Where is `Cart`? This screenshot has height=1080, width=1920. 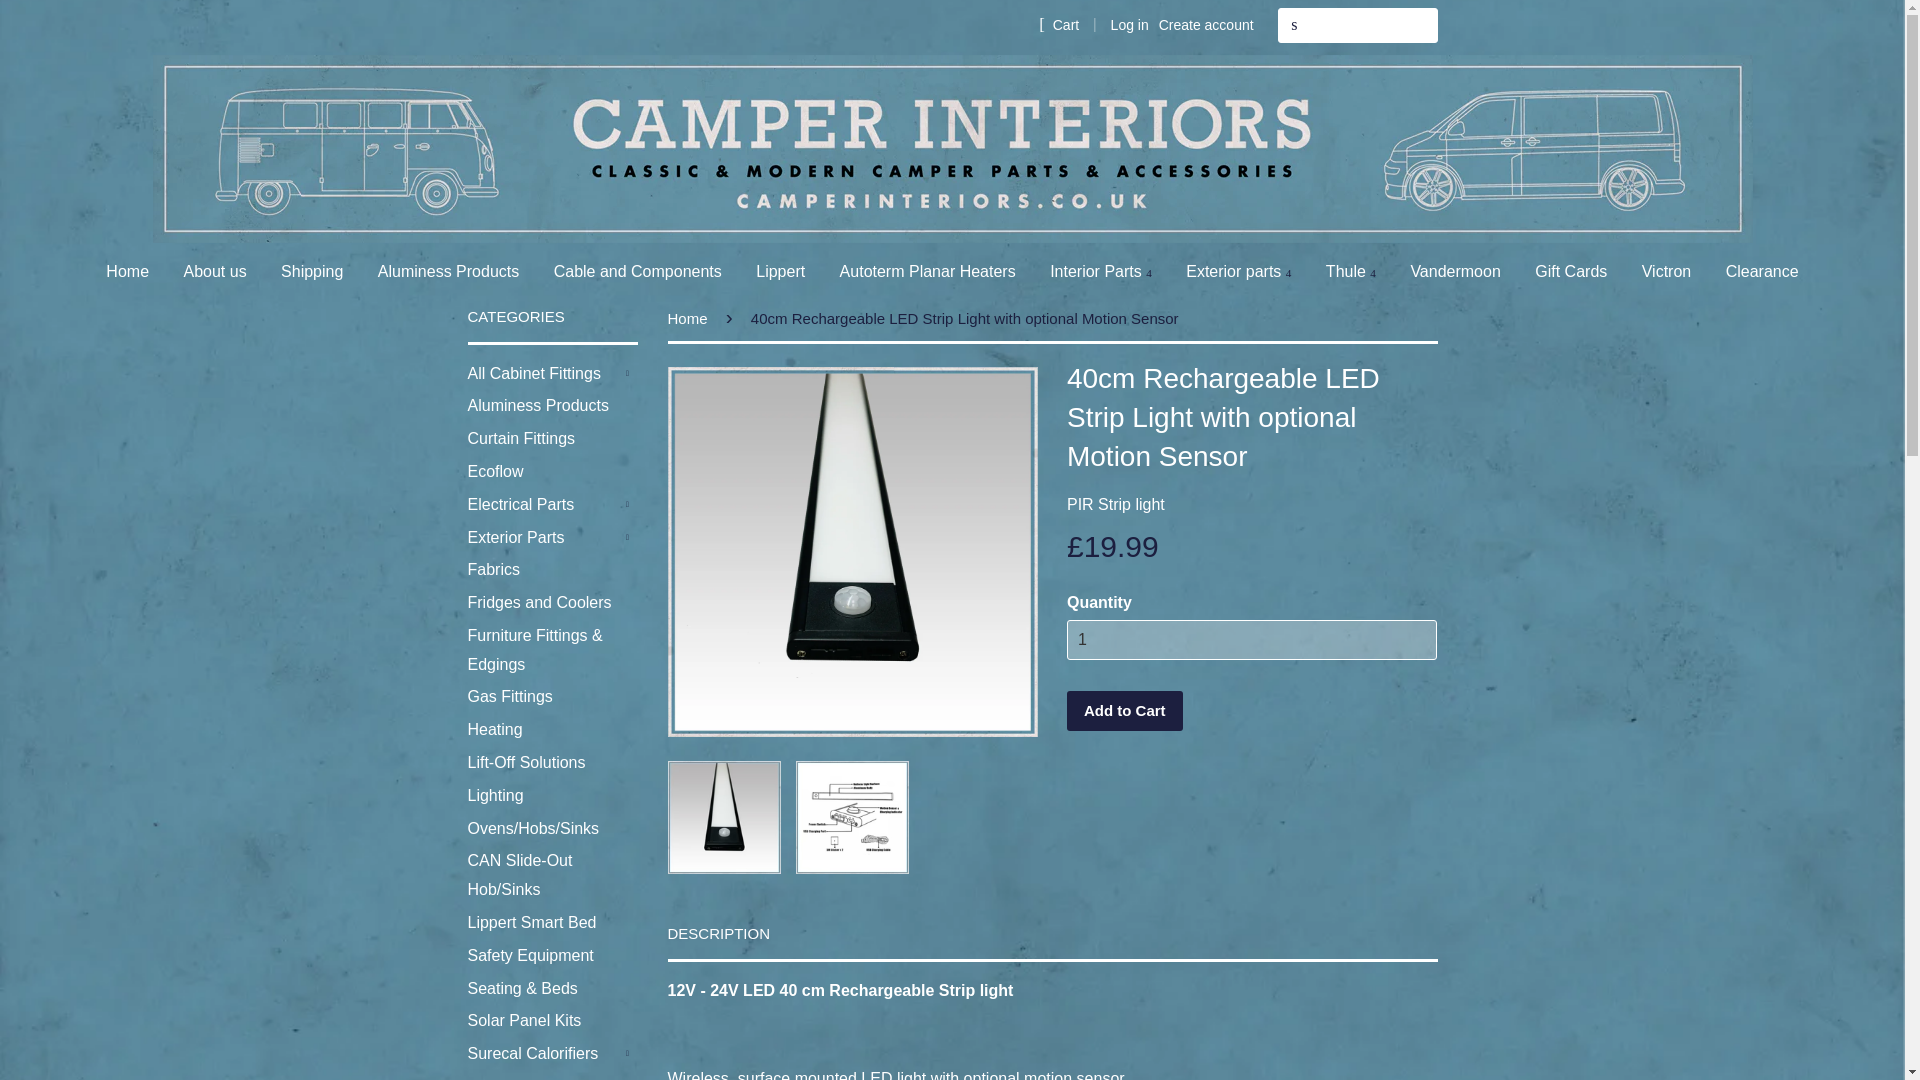
Cart is located at coordinates (1058, 24).